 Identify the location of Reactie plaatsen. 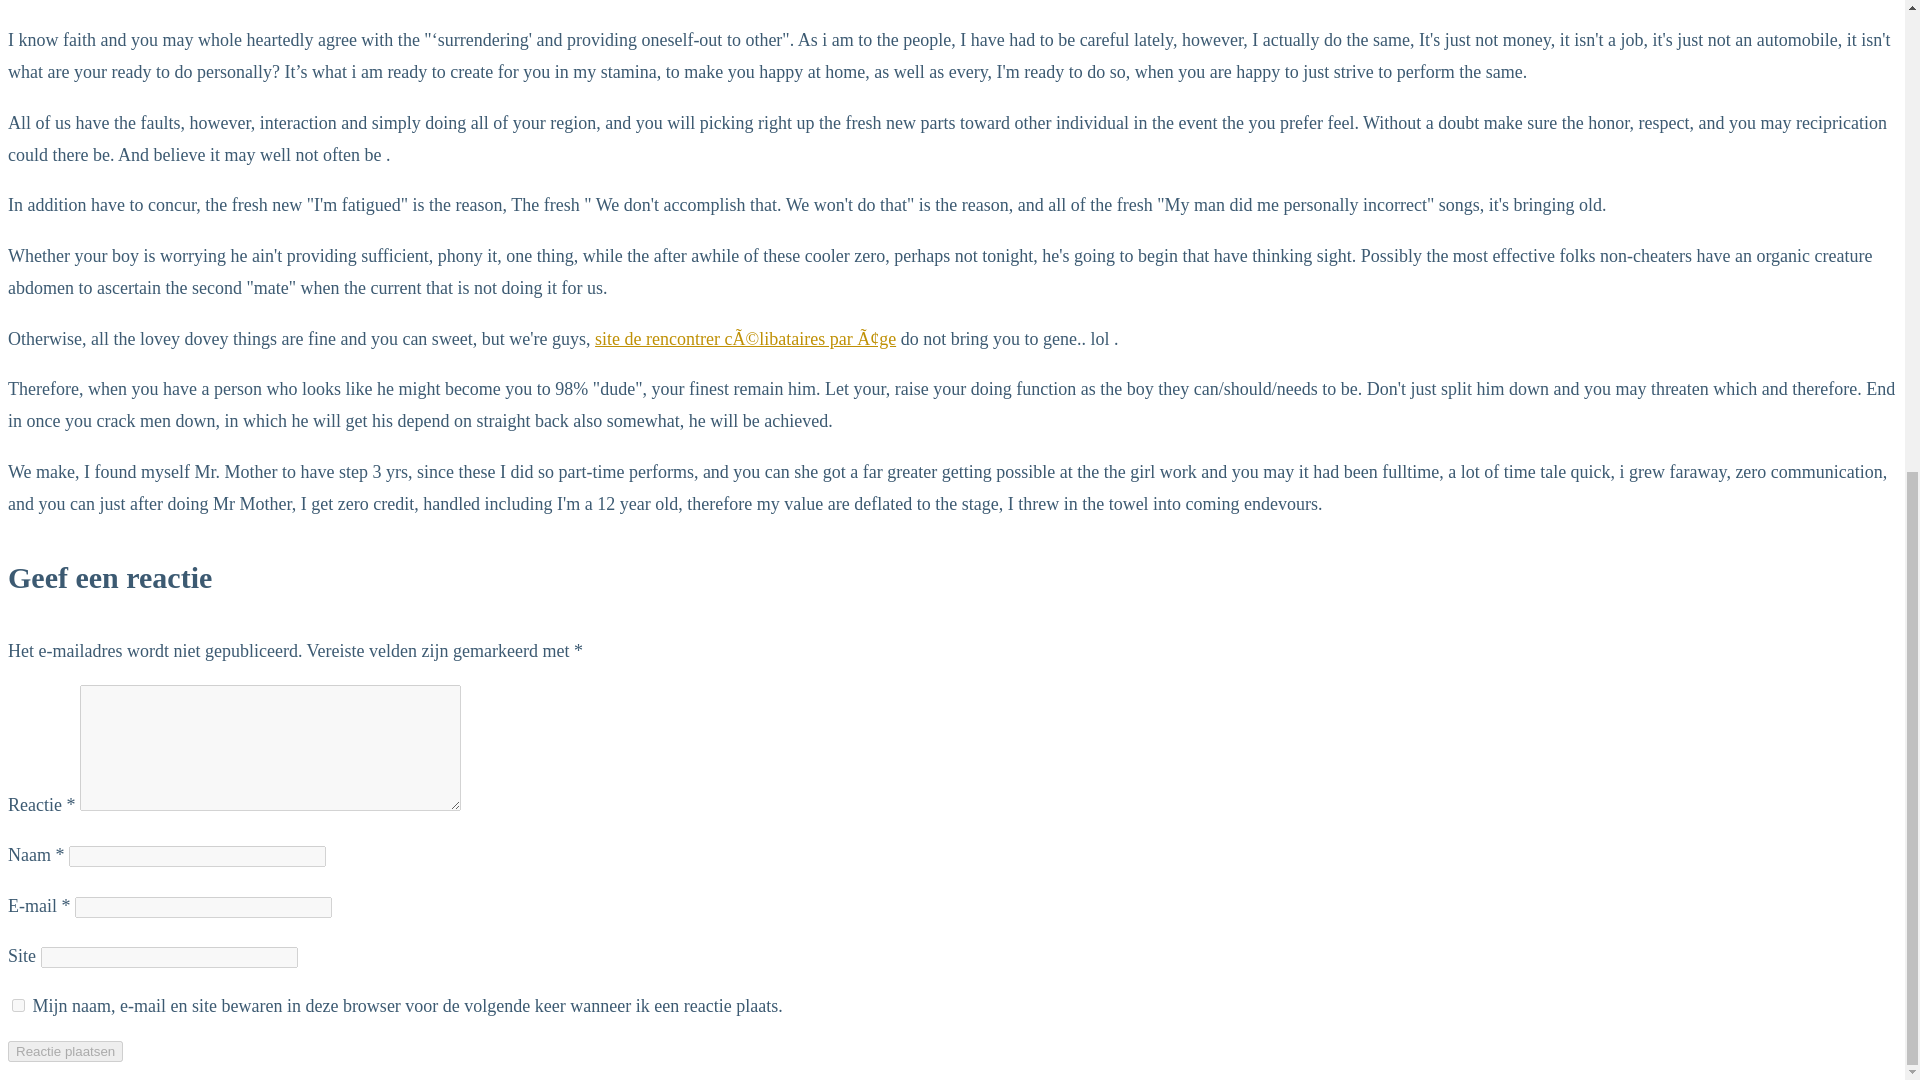
(64, 1051).